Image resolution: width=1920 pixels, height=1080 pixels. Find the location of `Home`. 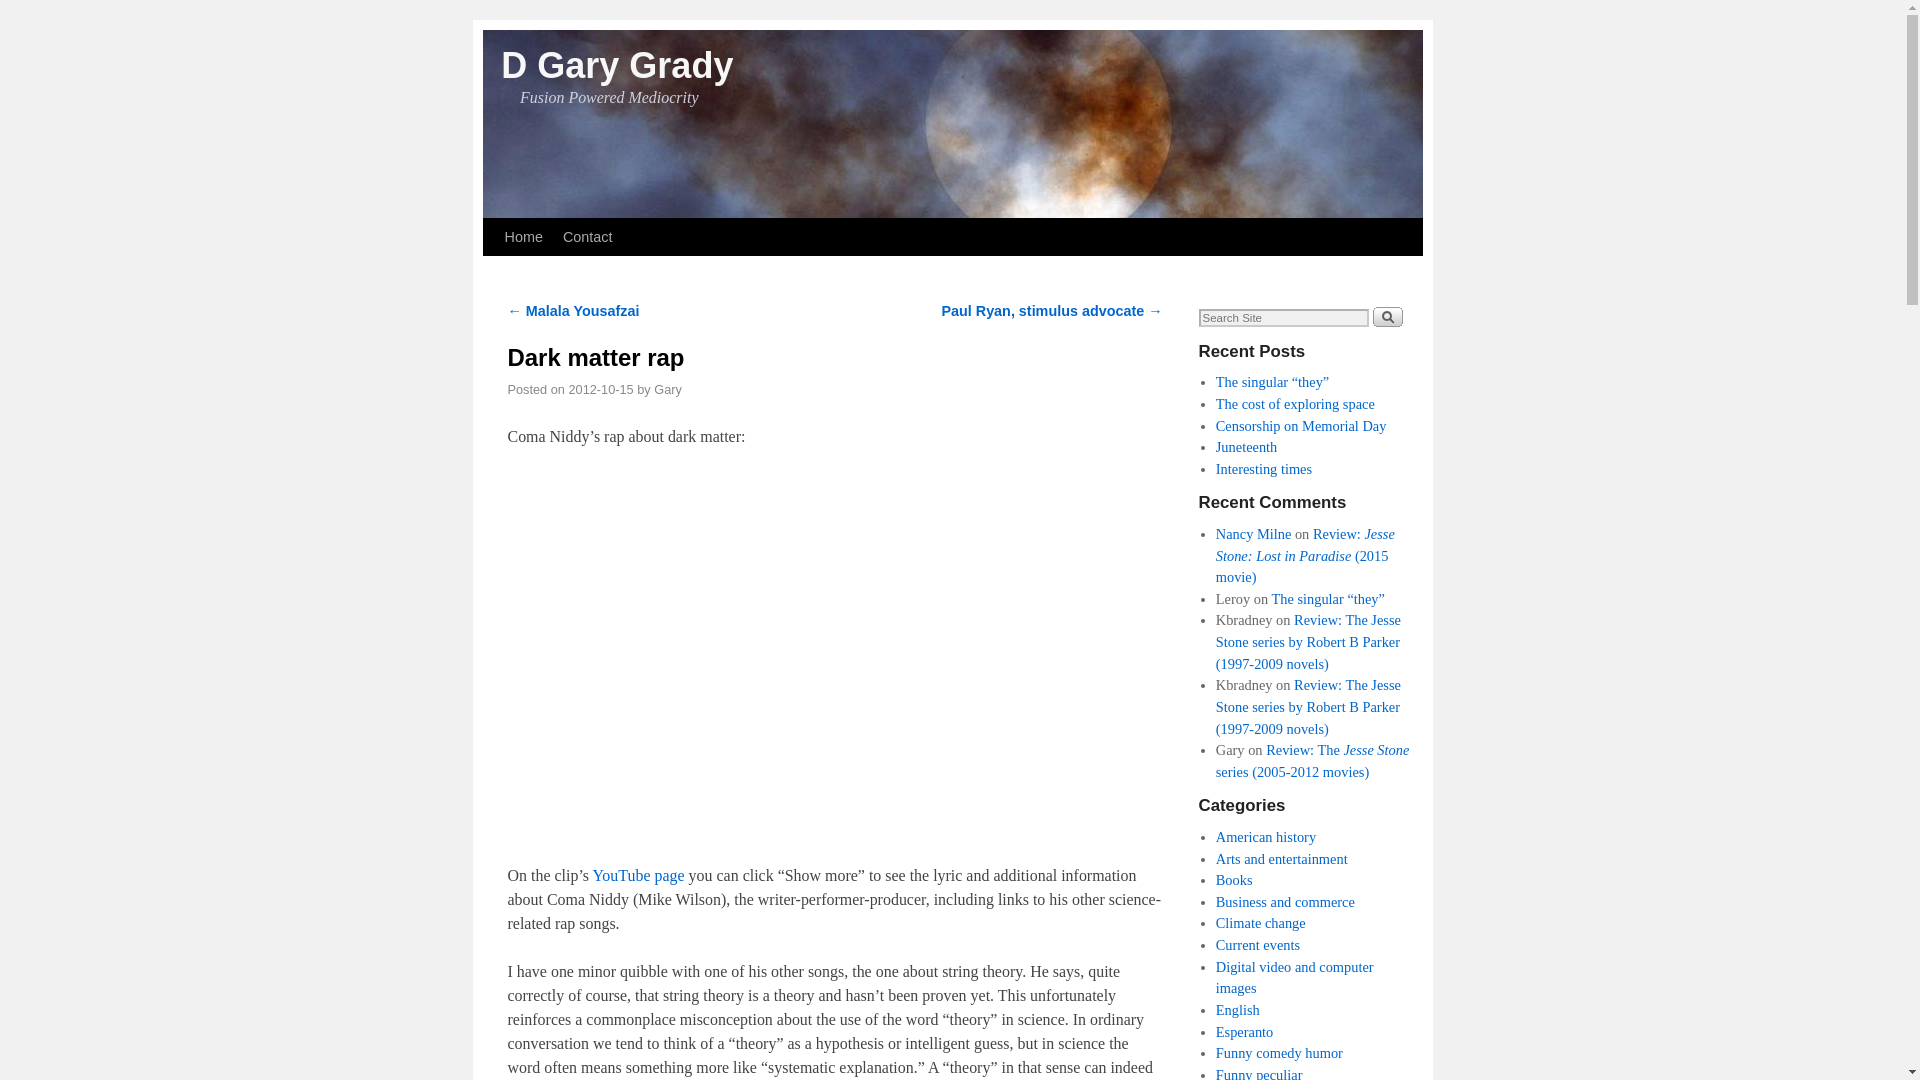

Home is located at coordinates (522, 236).